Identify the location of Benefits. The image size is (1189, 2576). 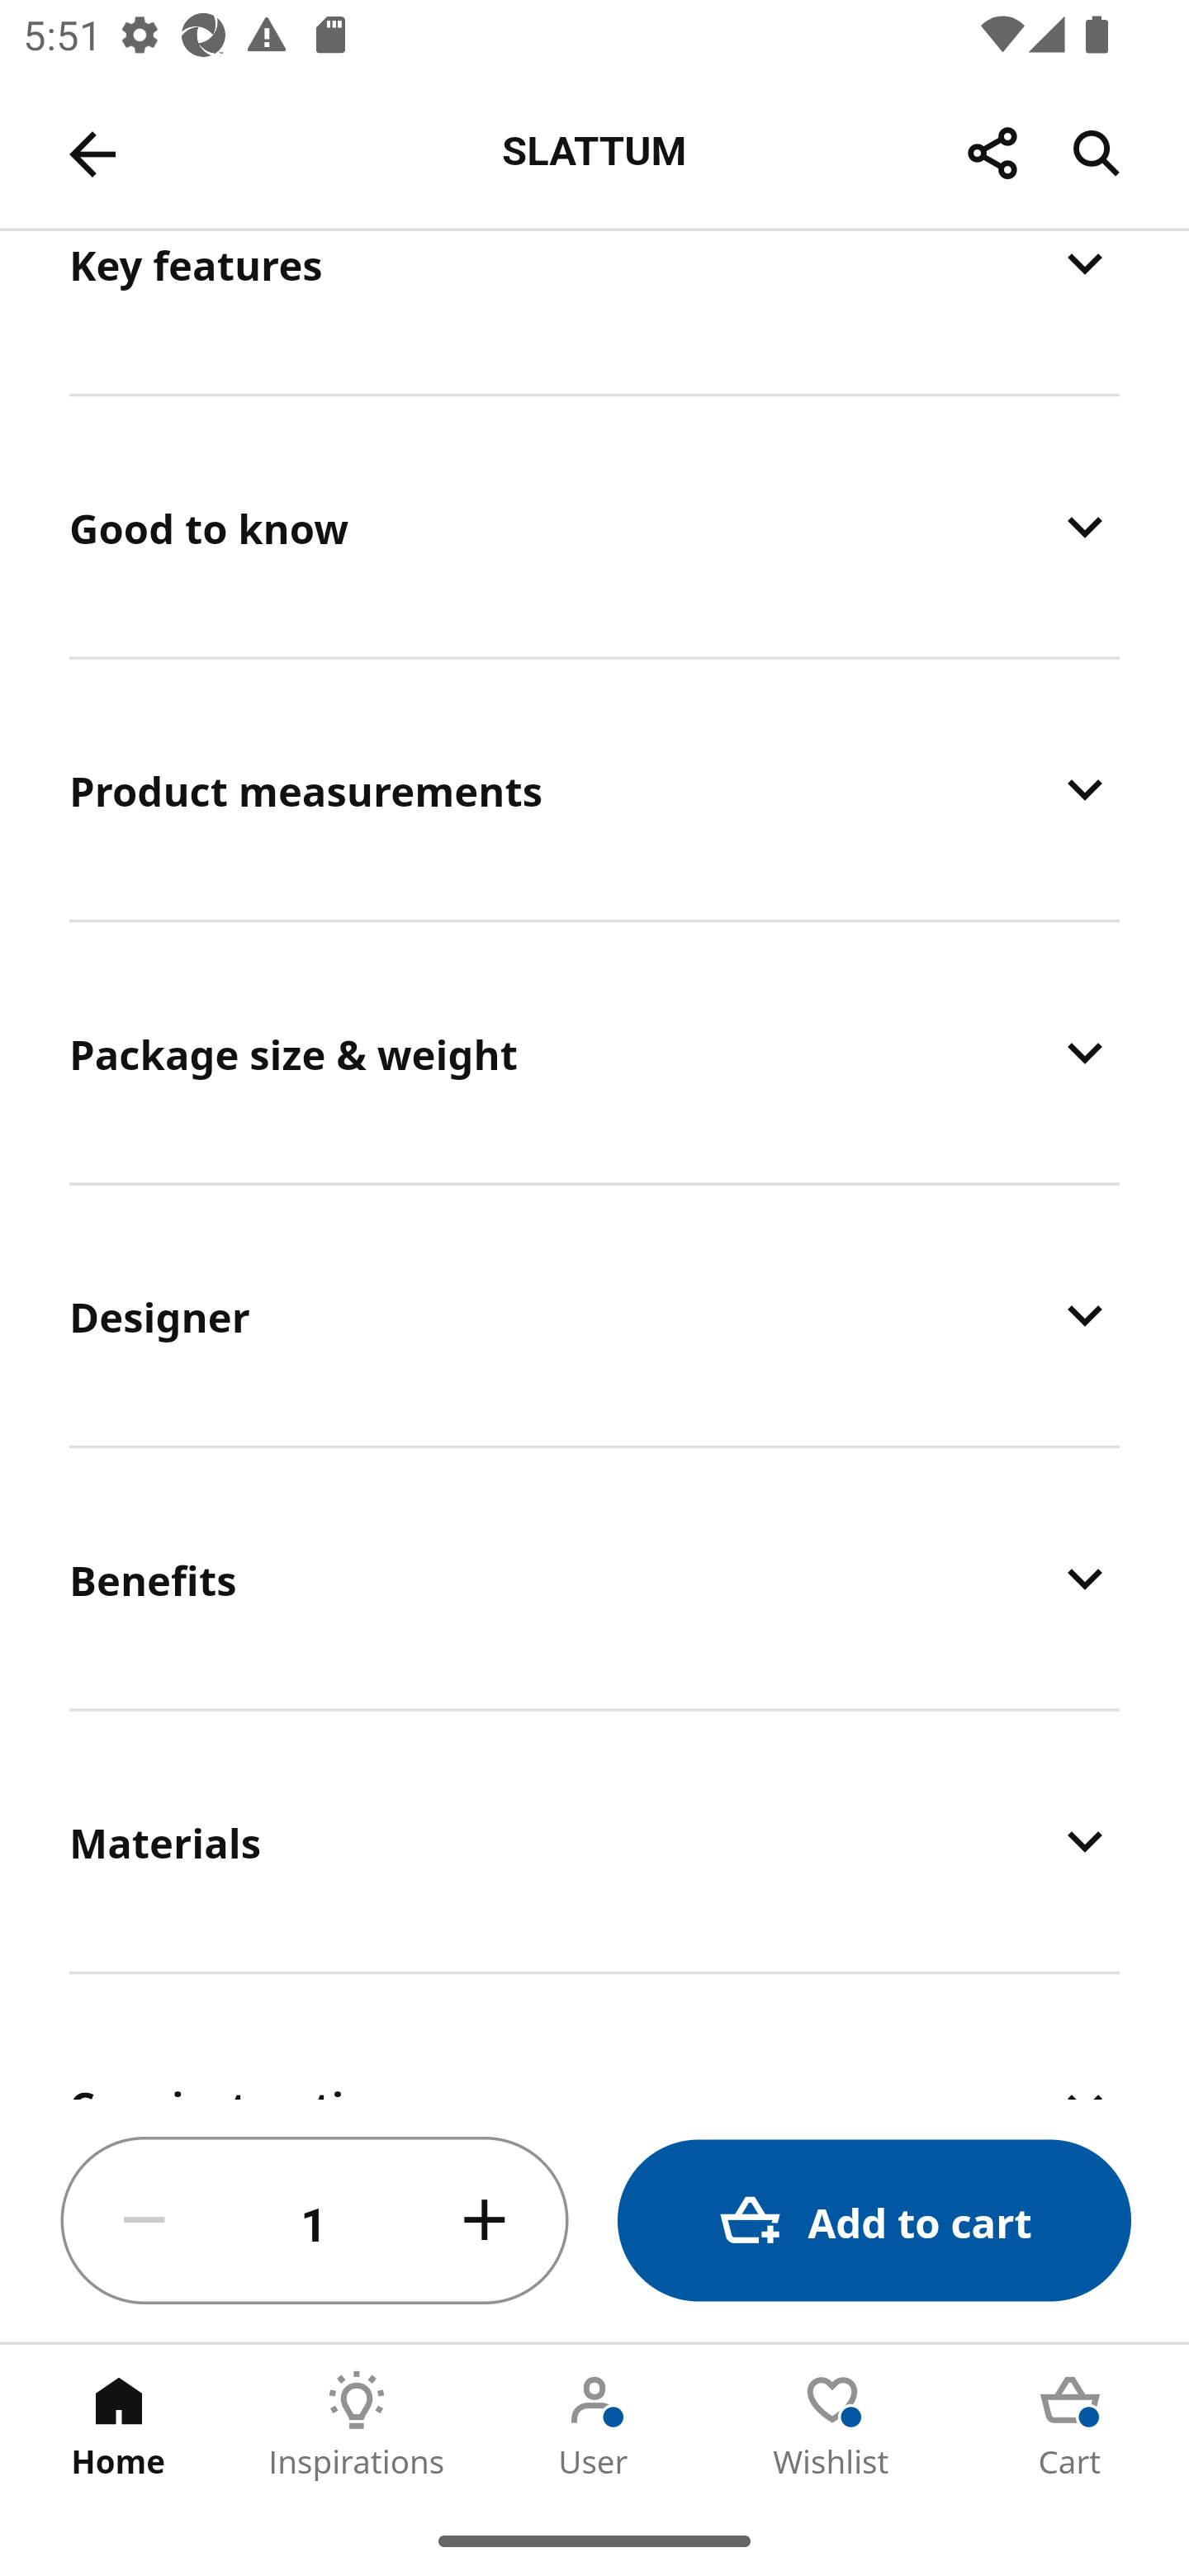
(594, 1577).